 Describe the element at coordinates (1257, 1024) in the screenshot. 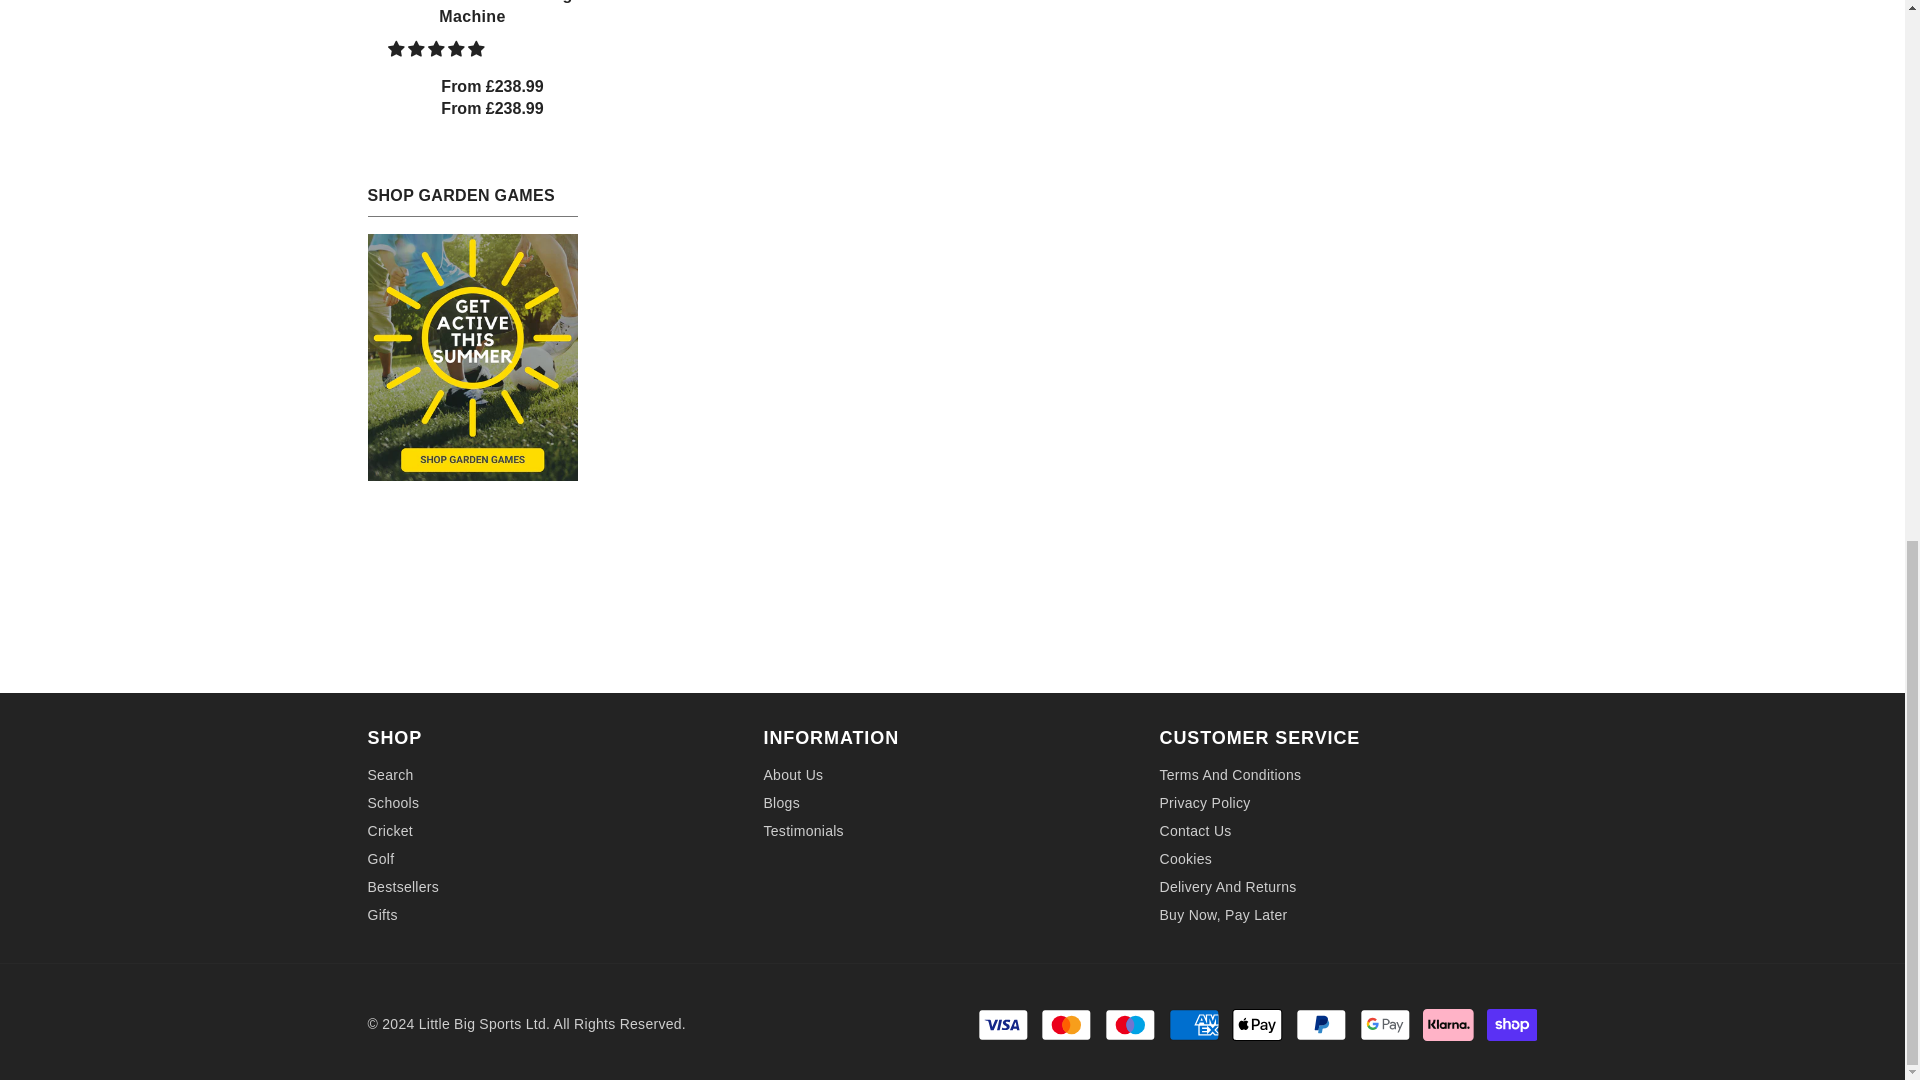

I see `Apple Pay` at that location.